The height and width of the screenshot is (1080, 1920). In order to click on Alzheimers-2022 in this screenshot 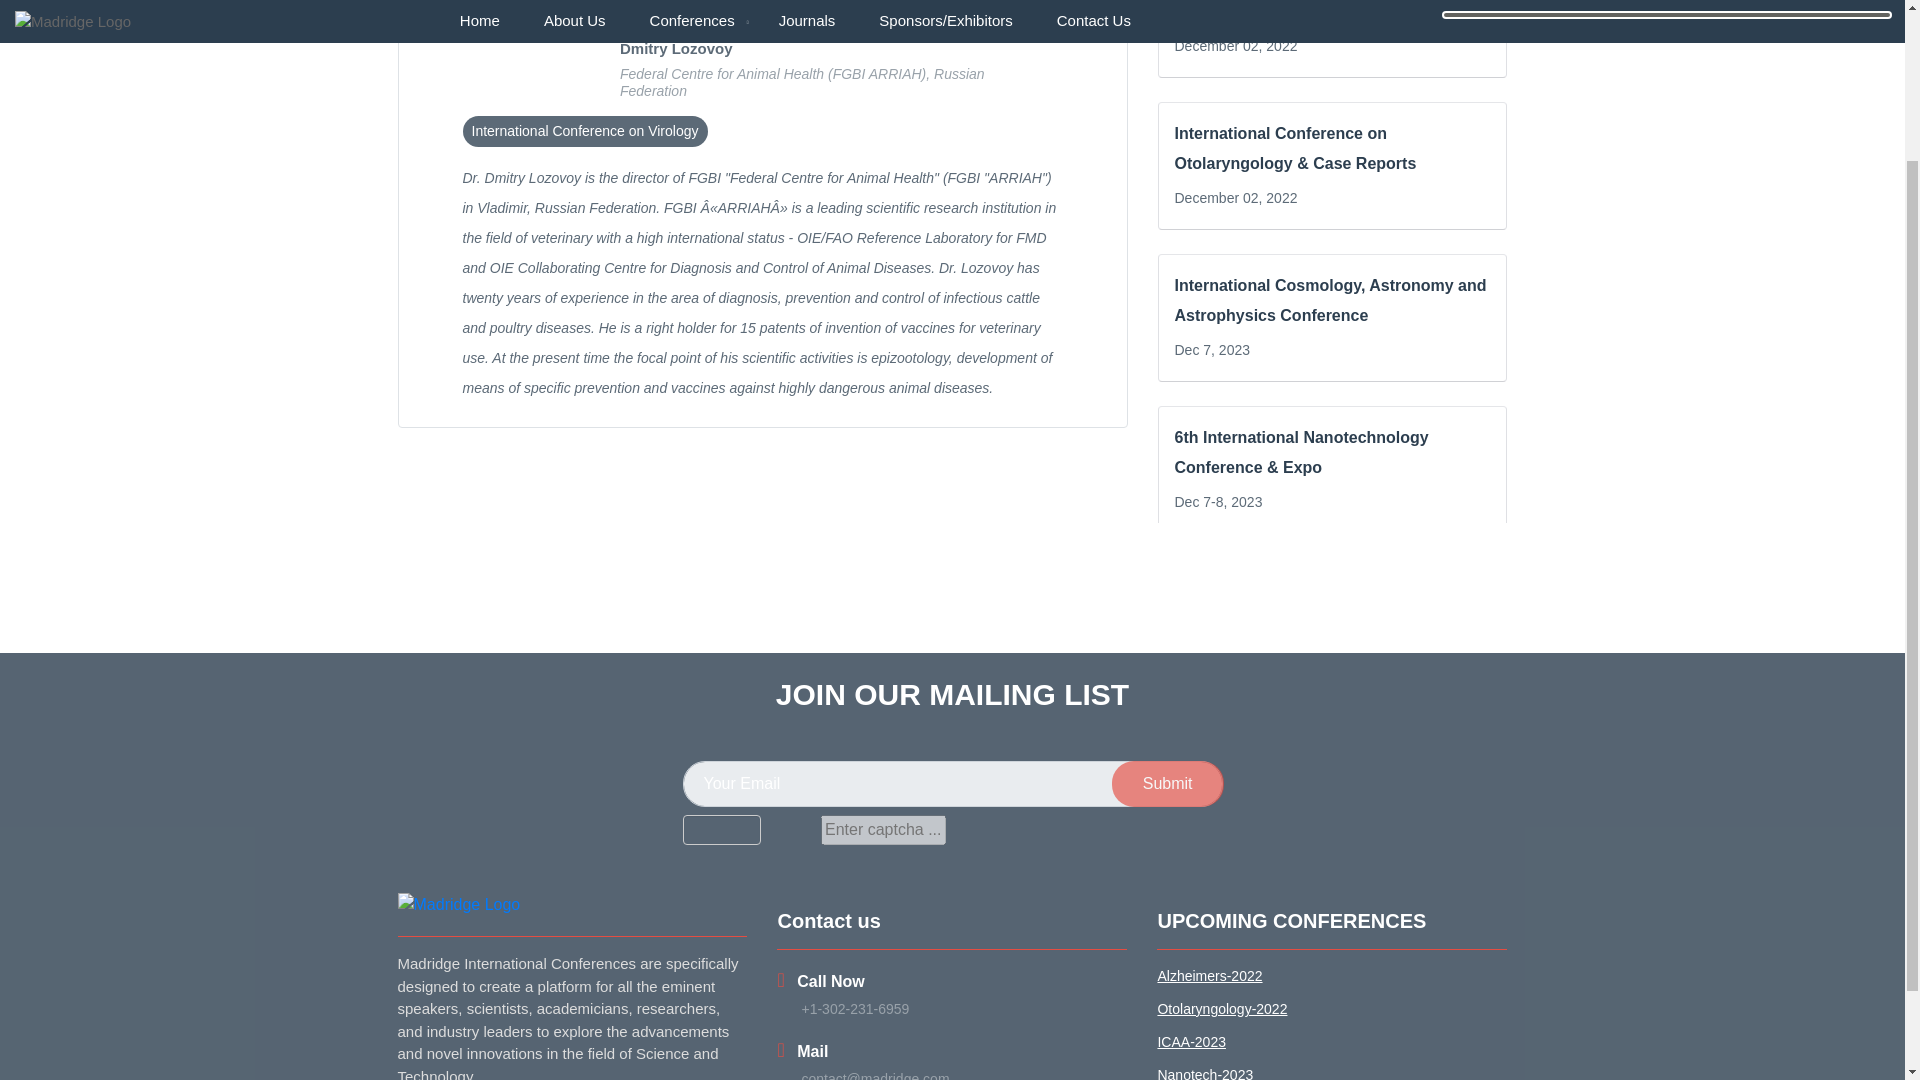, I will do `click(1332, 976)`.